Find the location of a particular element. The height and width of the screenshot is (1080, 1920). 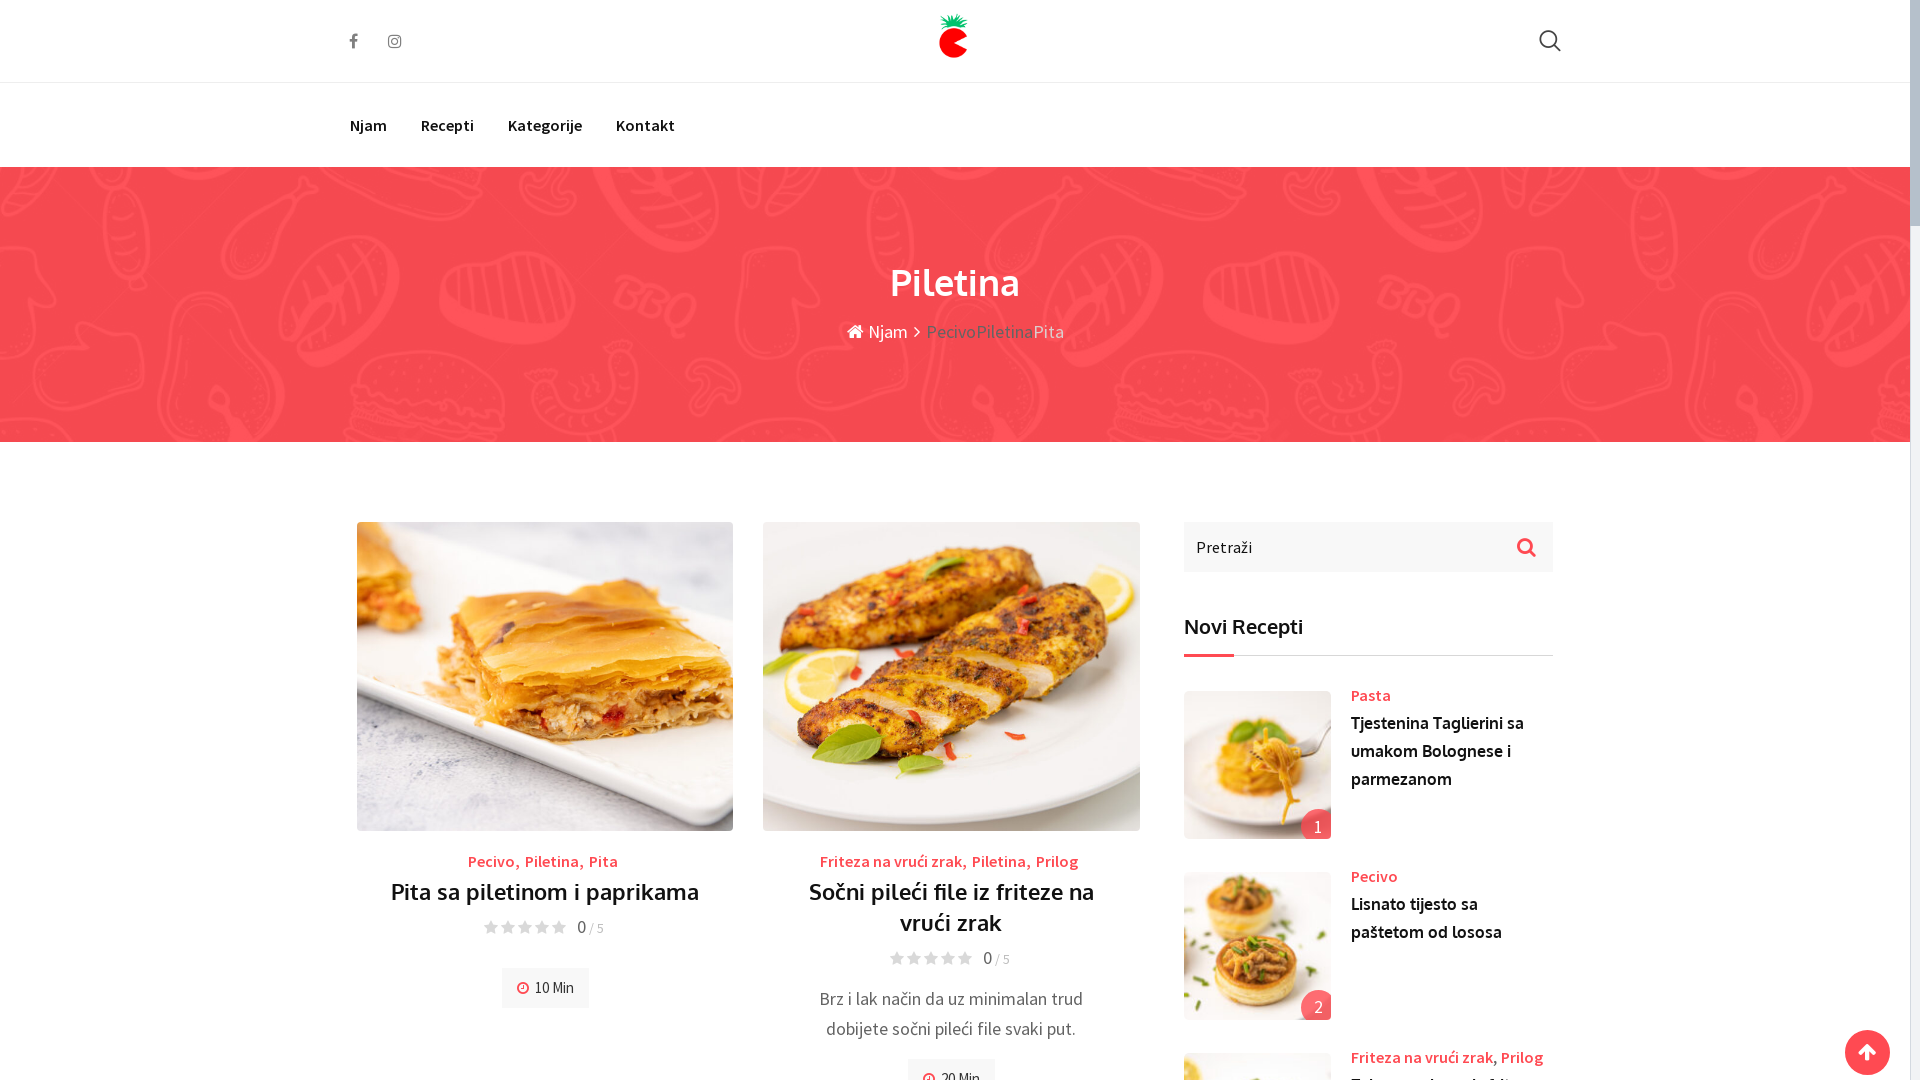

10 Min is located at coordinates (546, 988).